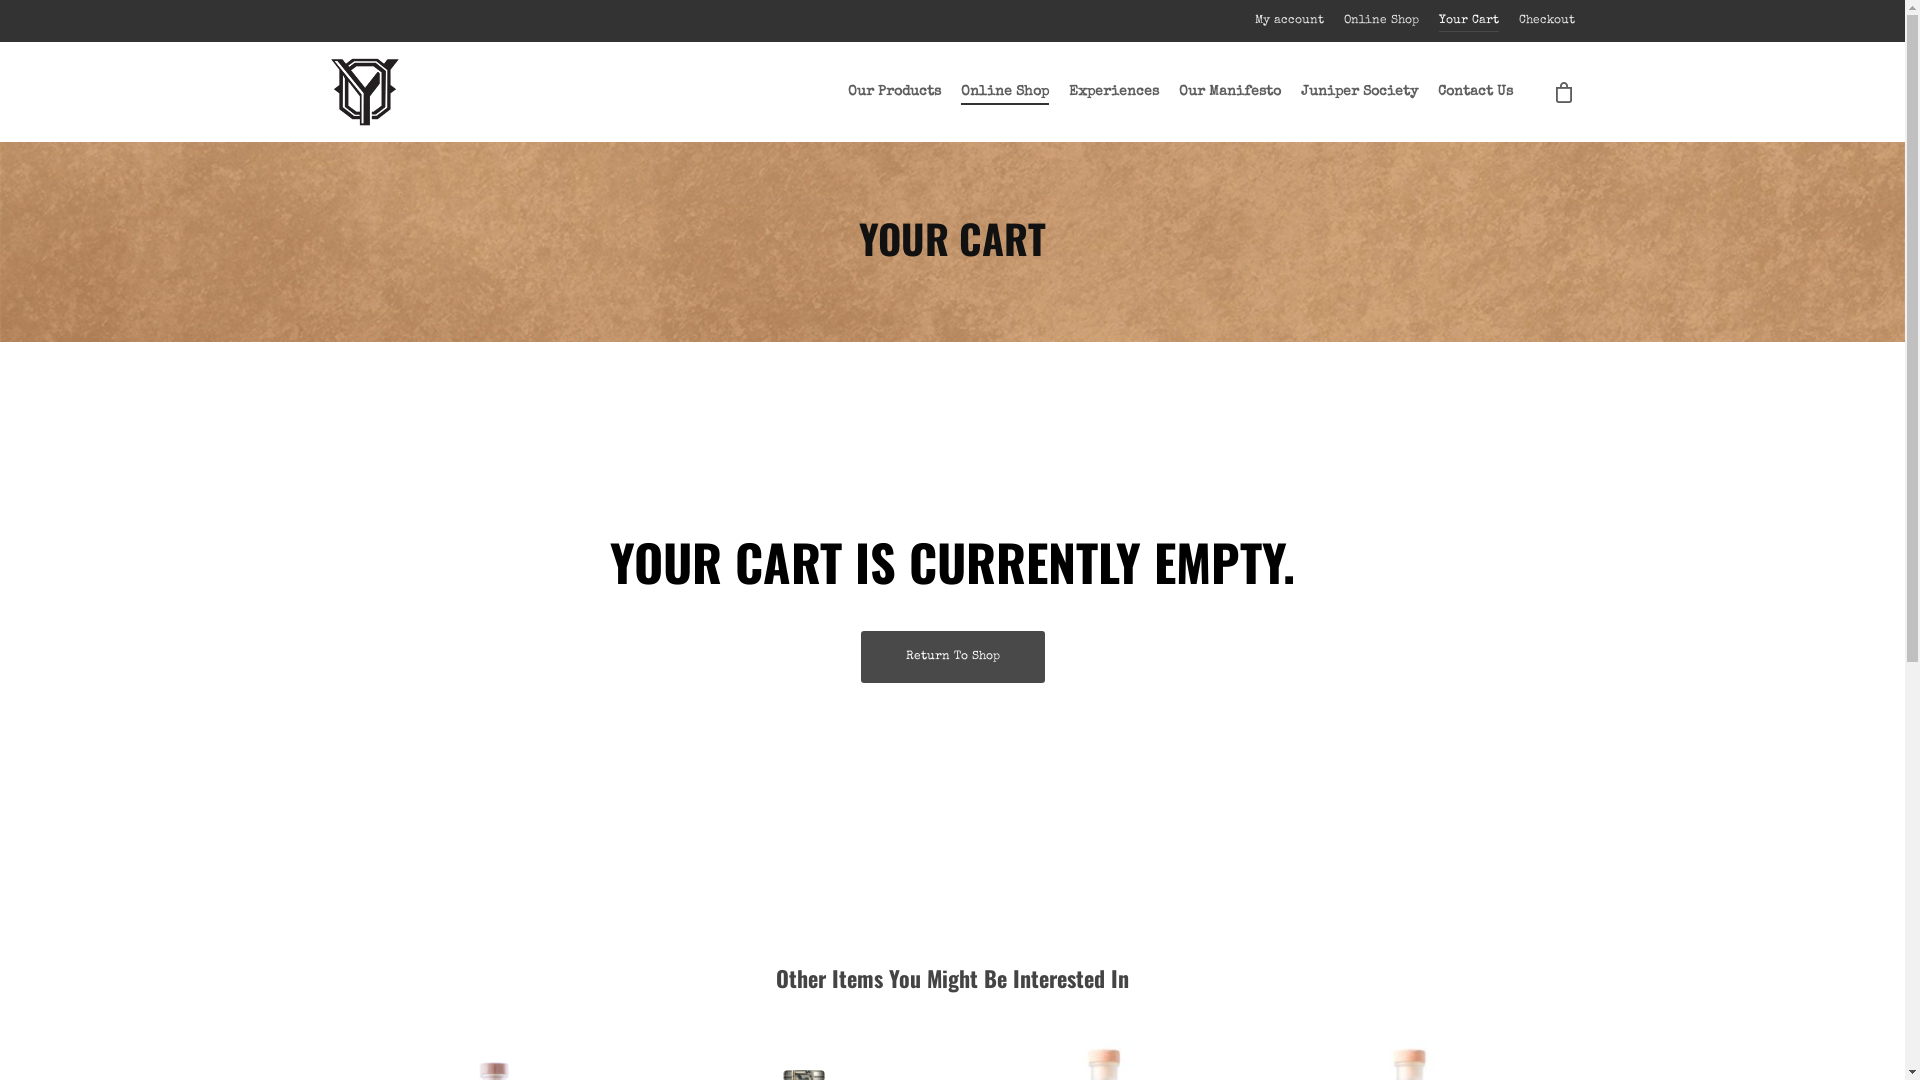  What do you see at coordinates (1230, 92) in the screenshot?
I see `Our Manifesto` at bounding box center [1230, 92].